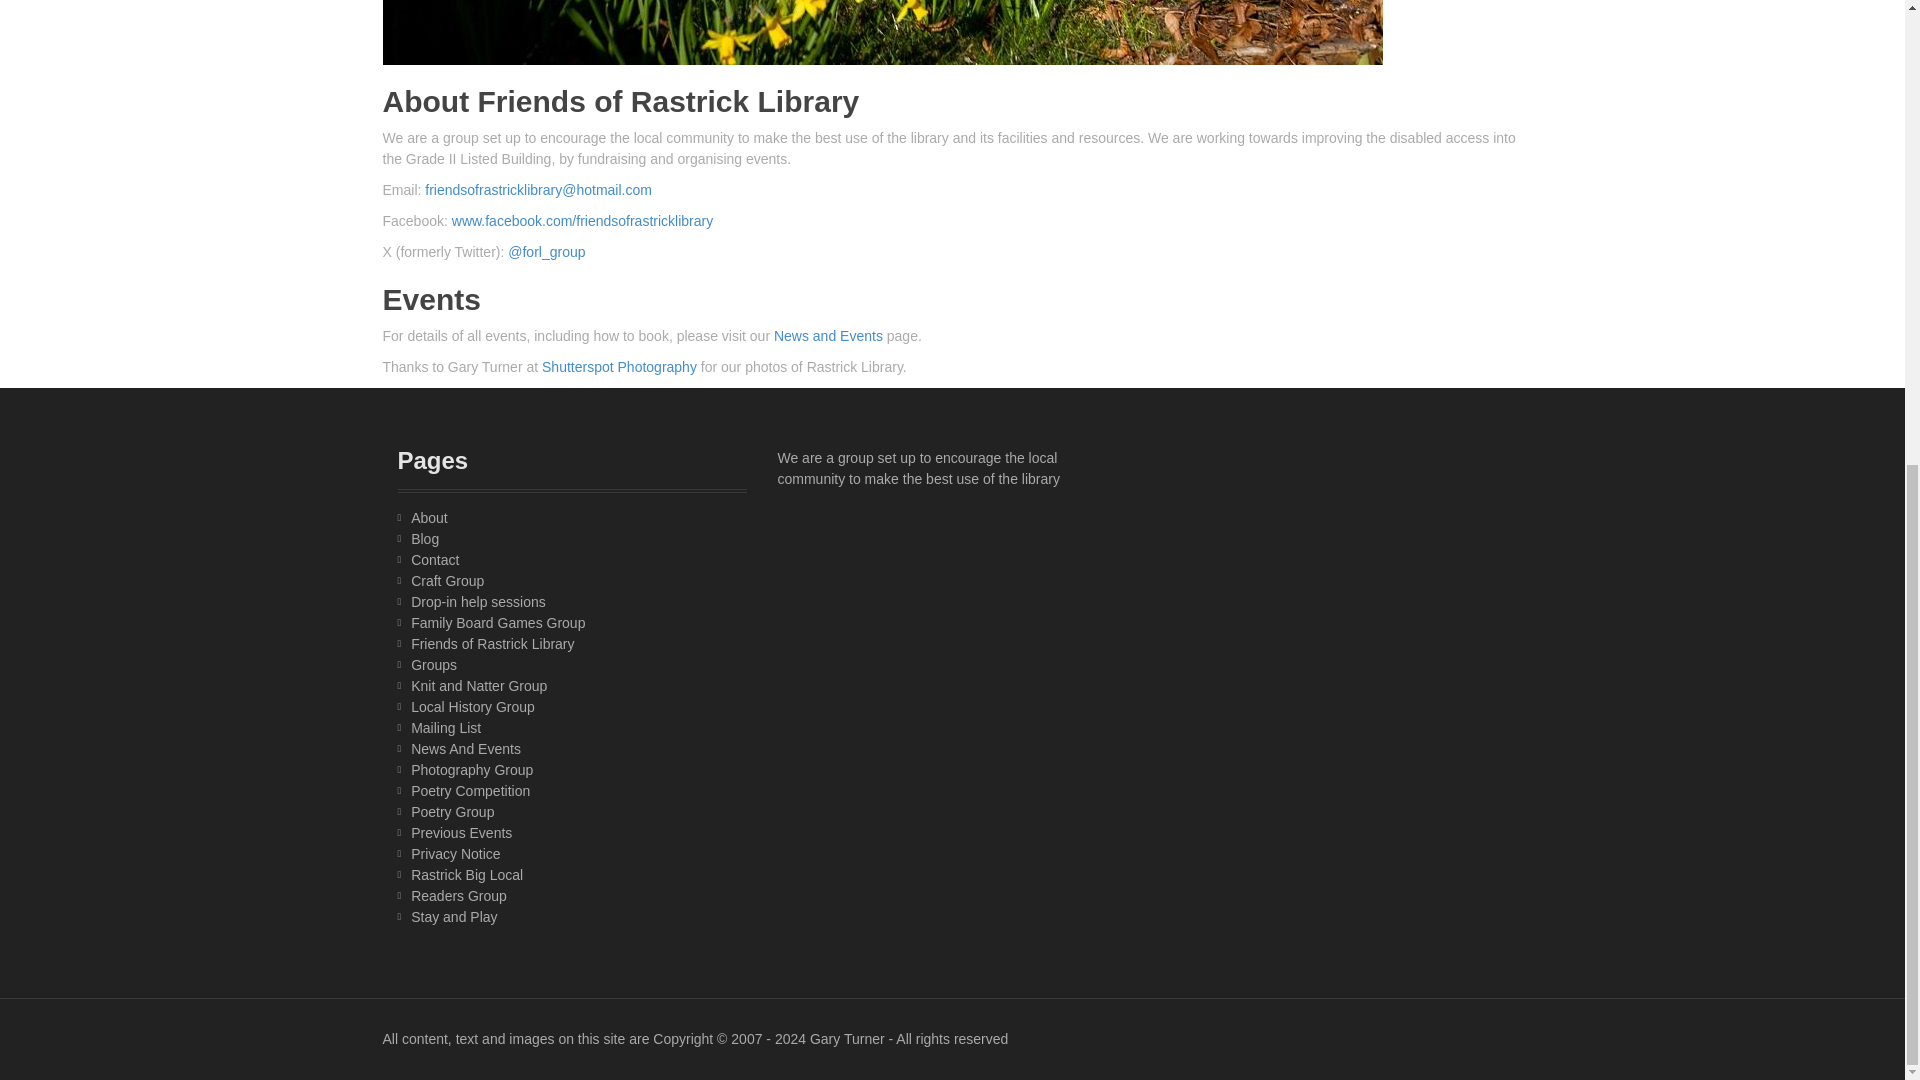  I want to click on Photography Group, so click(472, 770).